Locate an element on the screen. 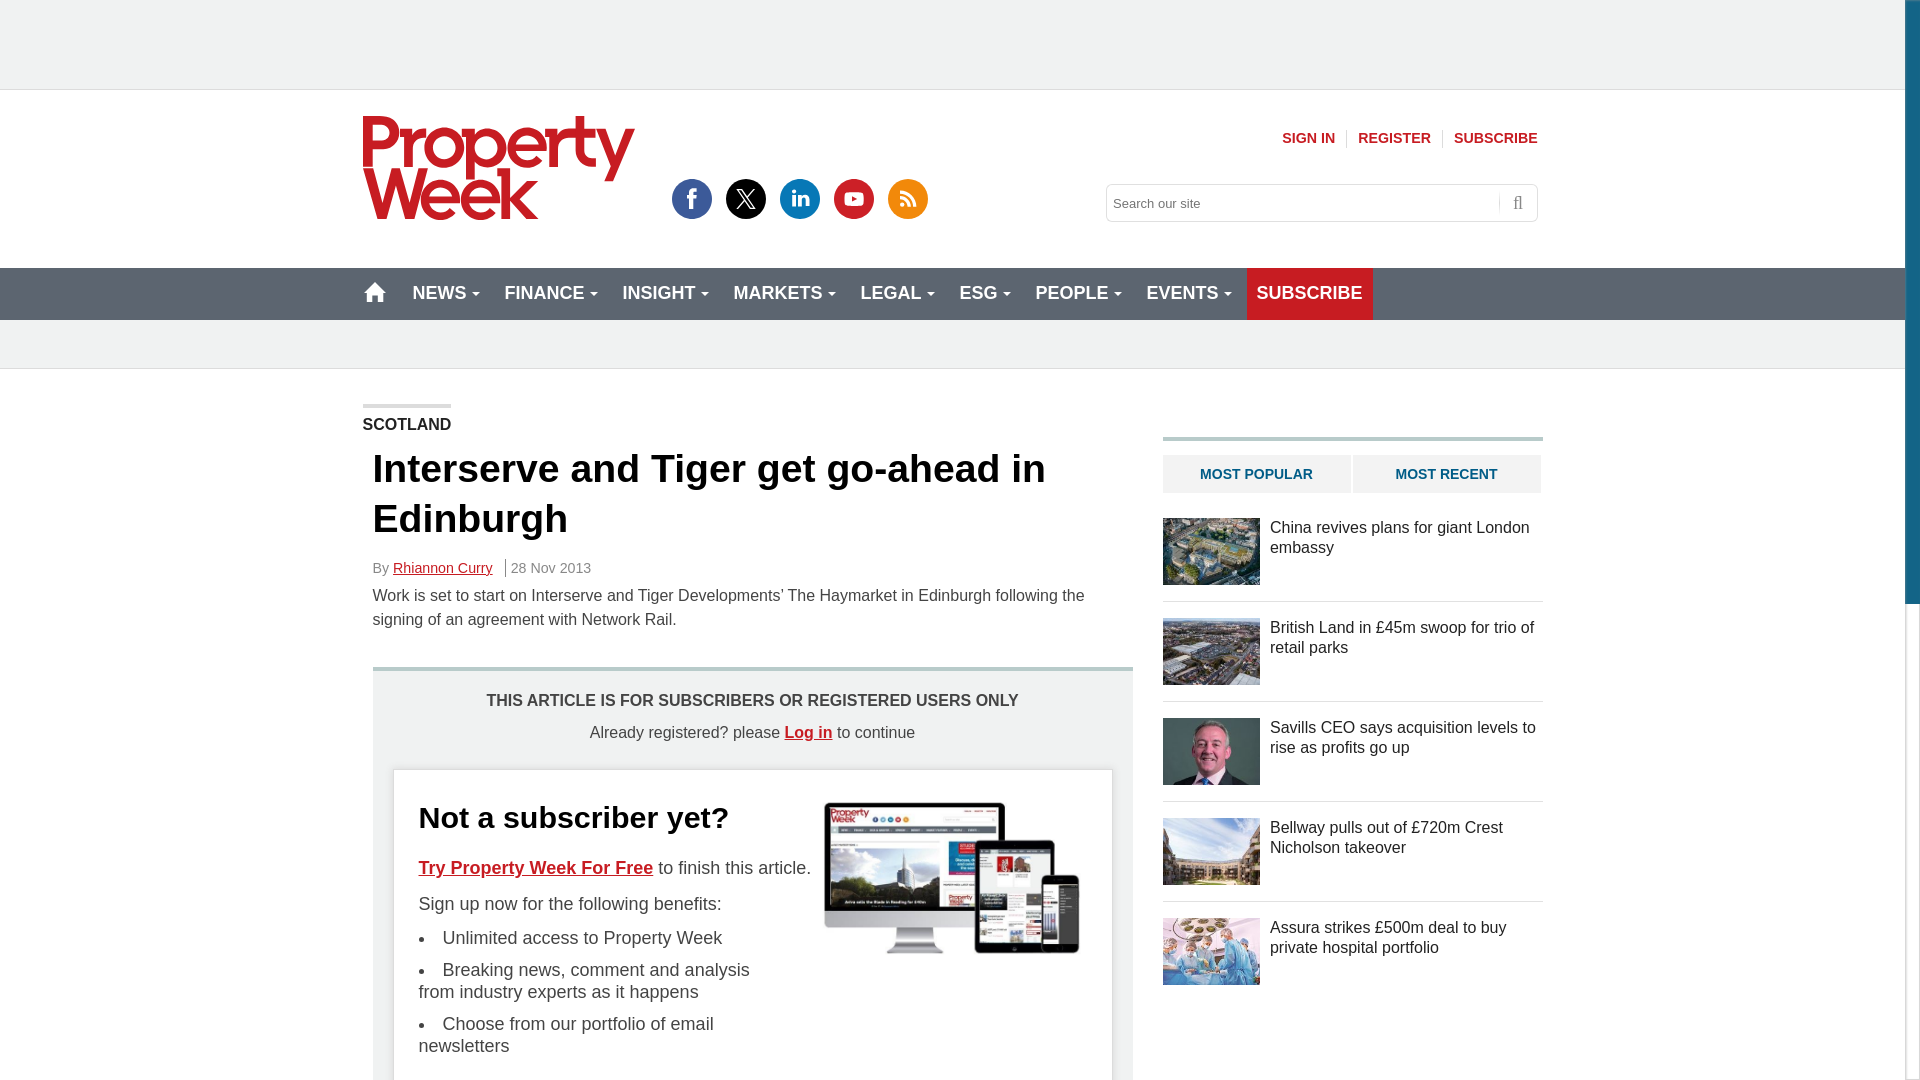 This screenshot has height=1080, width=1920. SIGN IN is located at coordinates (1308, 138).